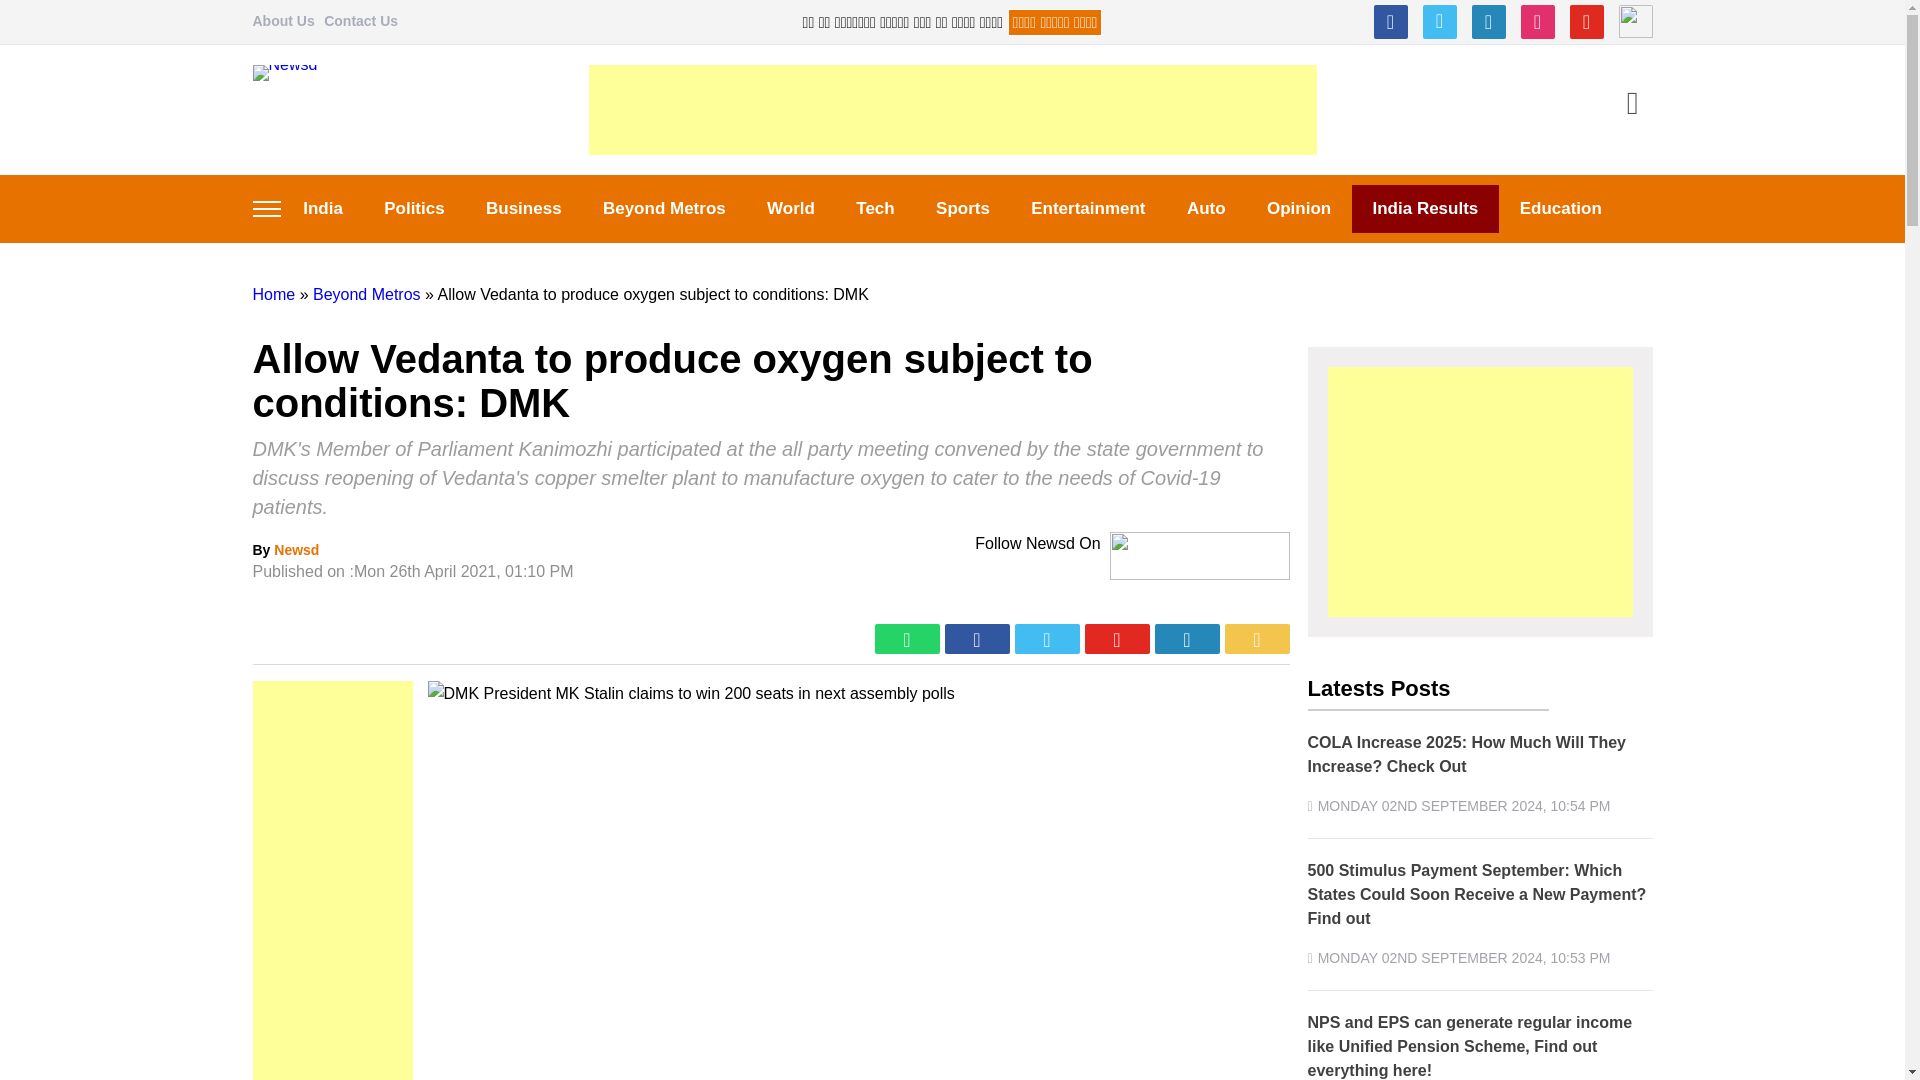 The height and width of the screenshot is (1080, 1920). Describe the element at coordinates (1390, 22) in the screenshot. I see `Facebook` at that location.